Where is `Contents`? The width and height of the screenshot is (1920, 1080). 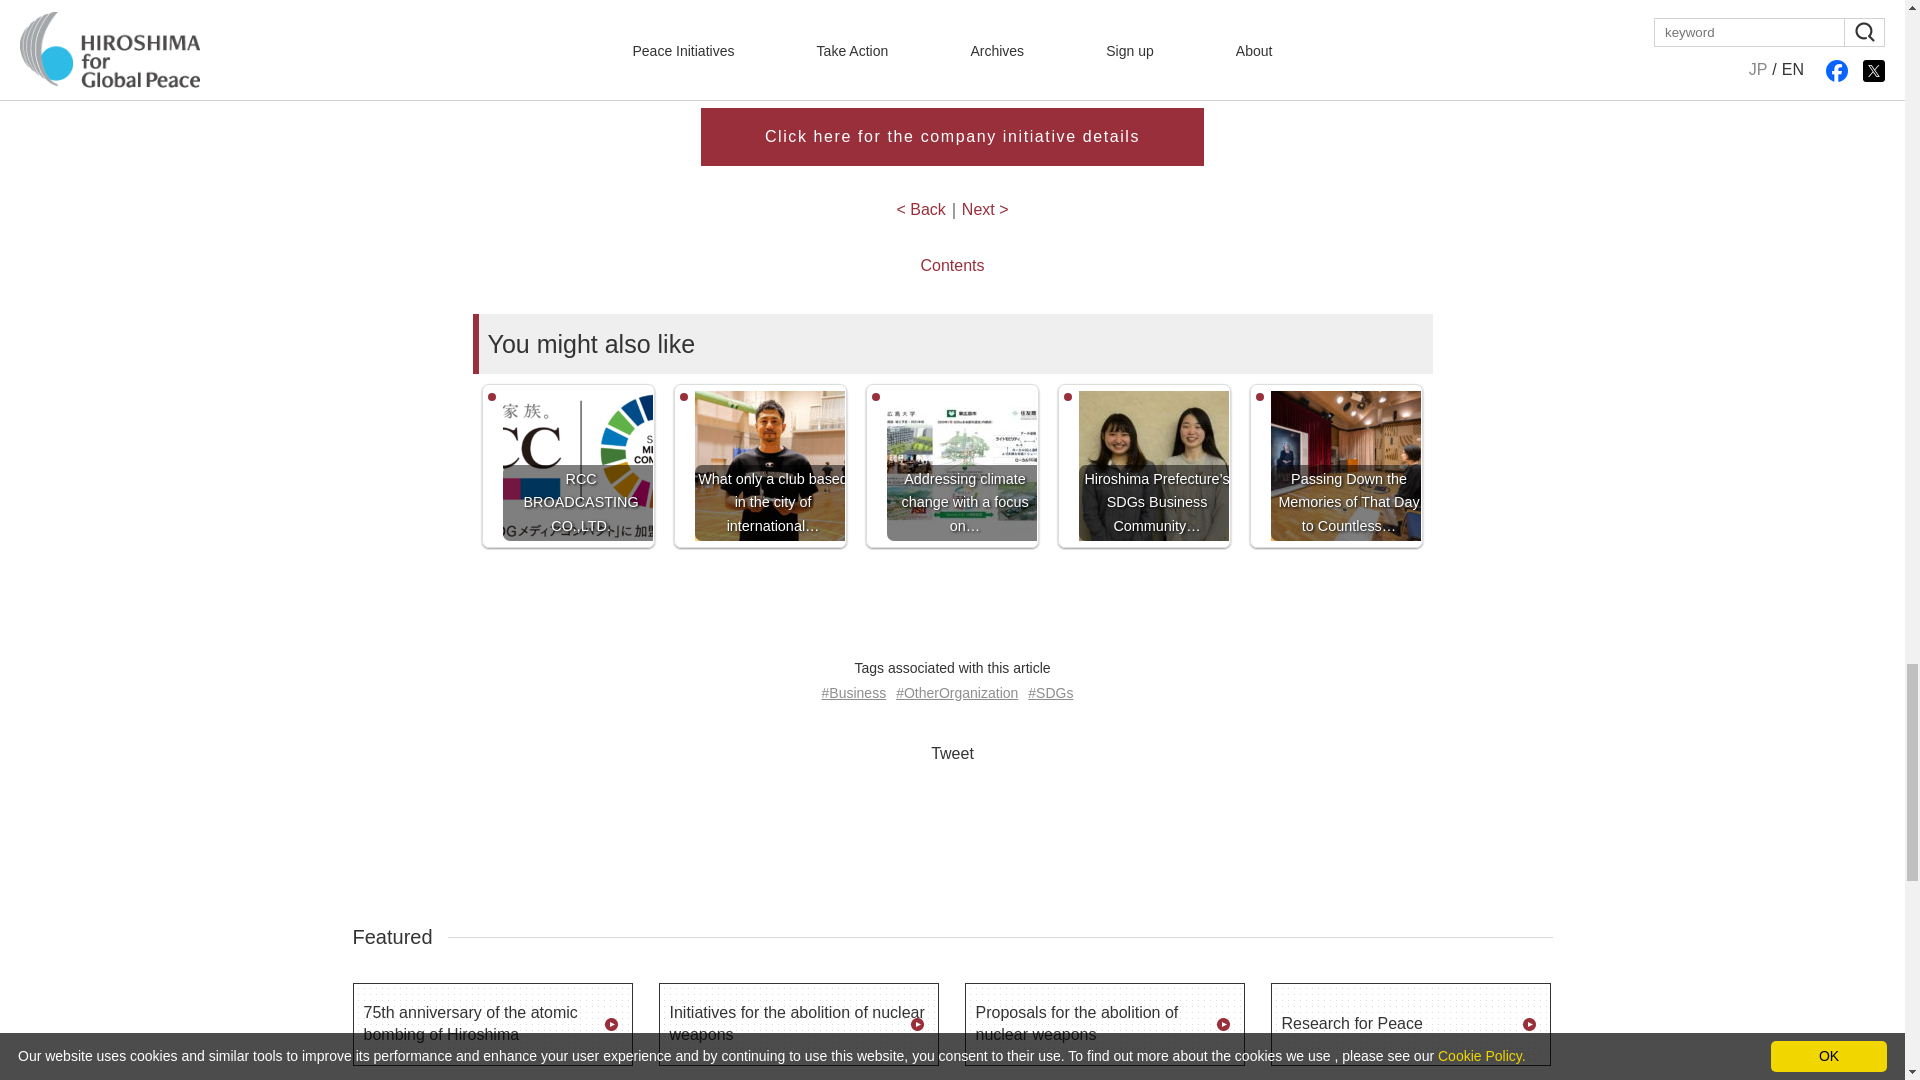 Contents is located at coordinates (951, 266).